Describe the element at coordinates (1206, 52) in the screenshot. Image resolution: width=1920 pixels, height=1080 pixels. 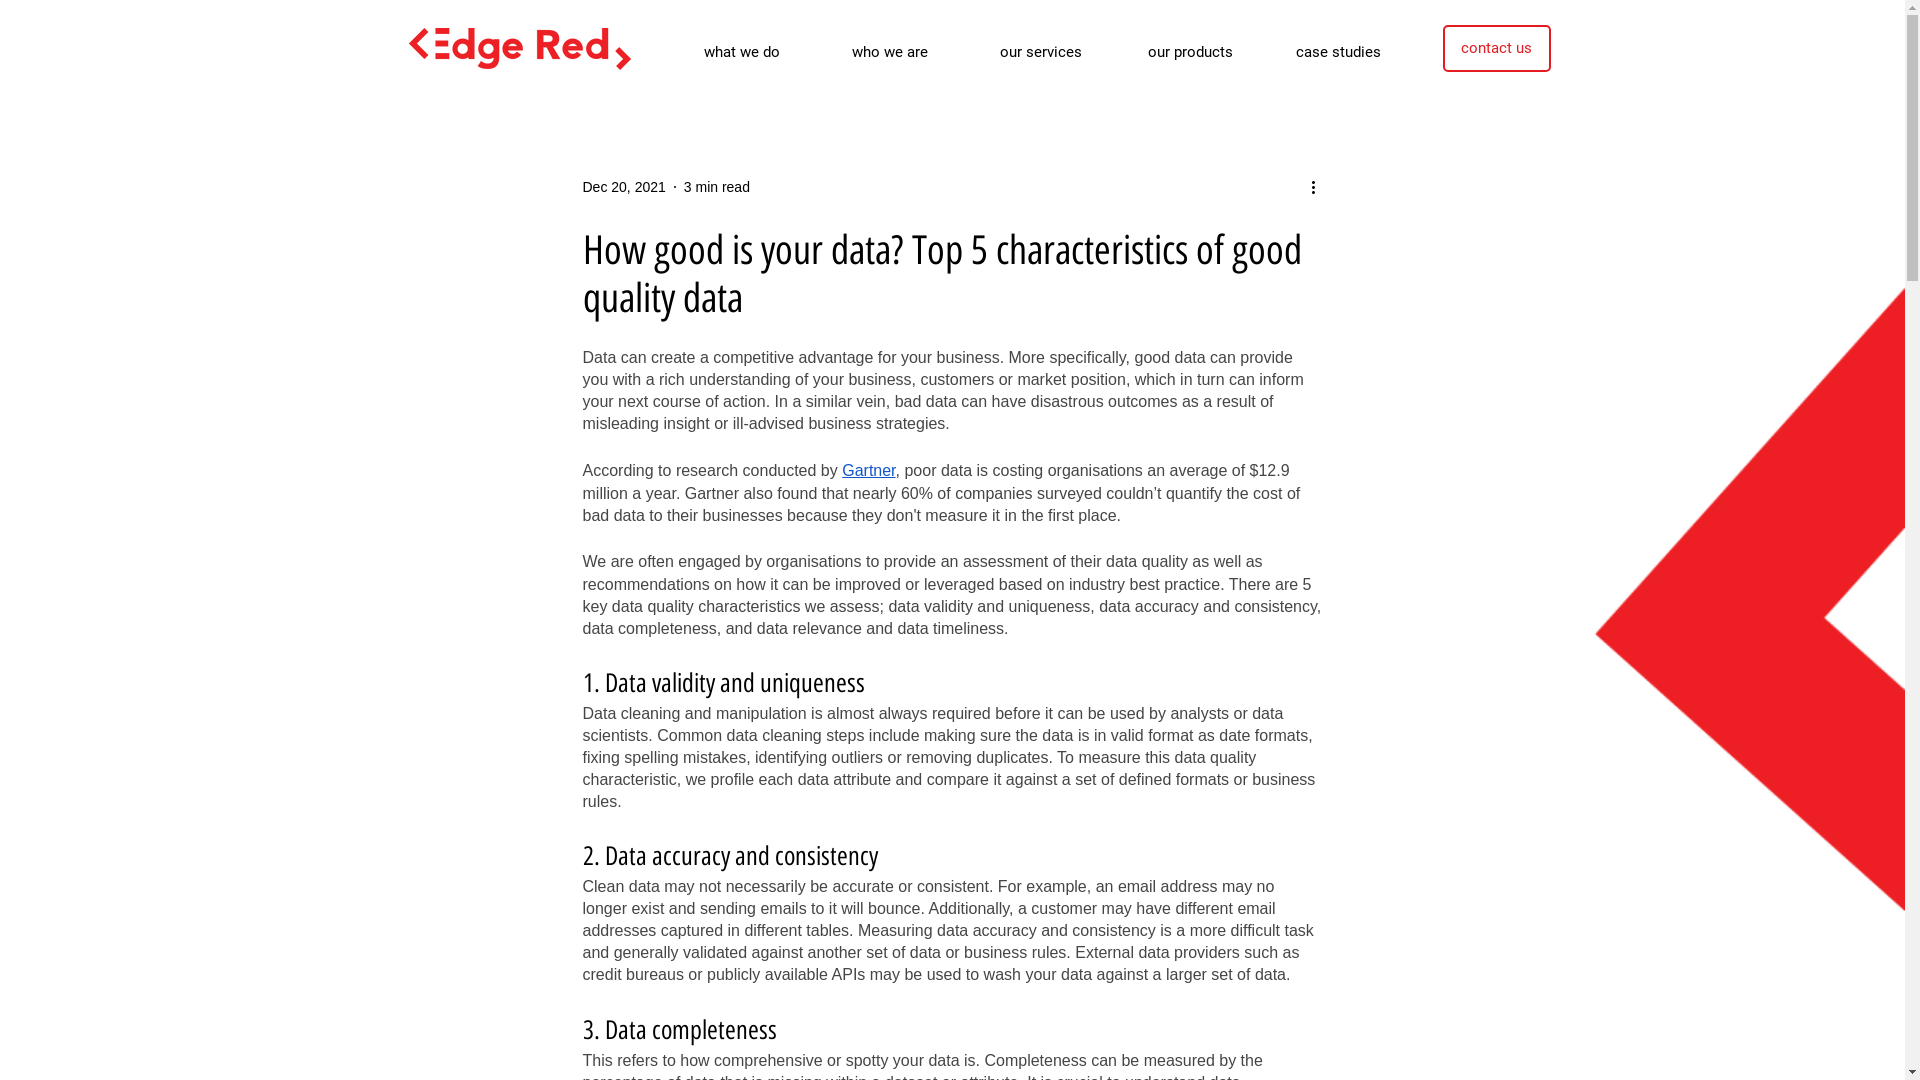
I see `our products` at that location.